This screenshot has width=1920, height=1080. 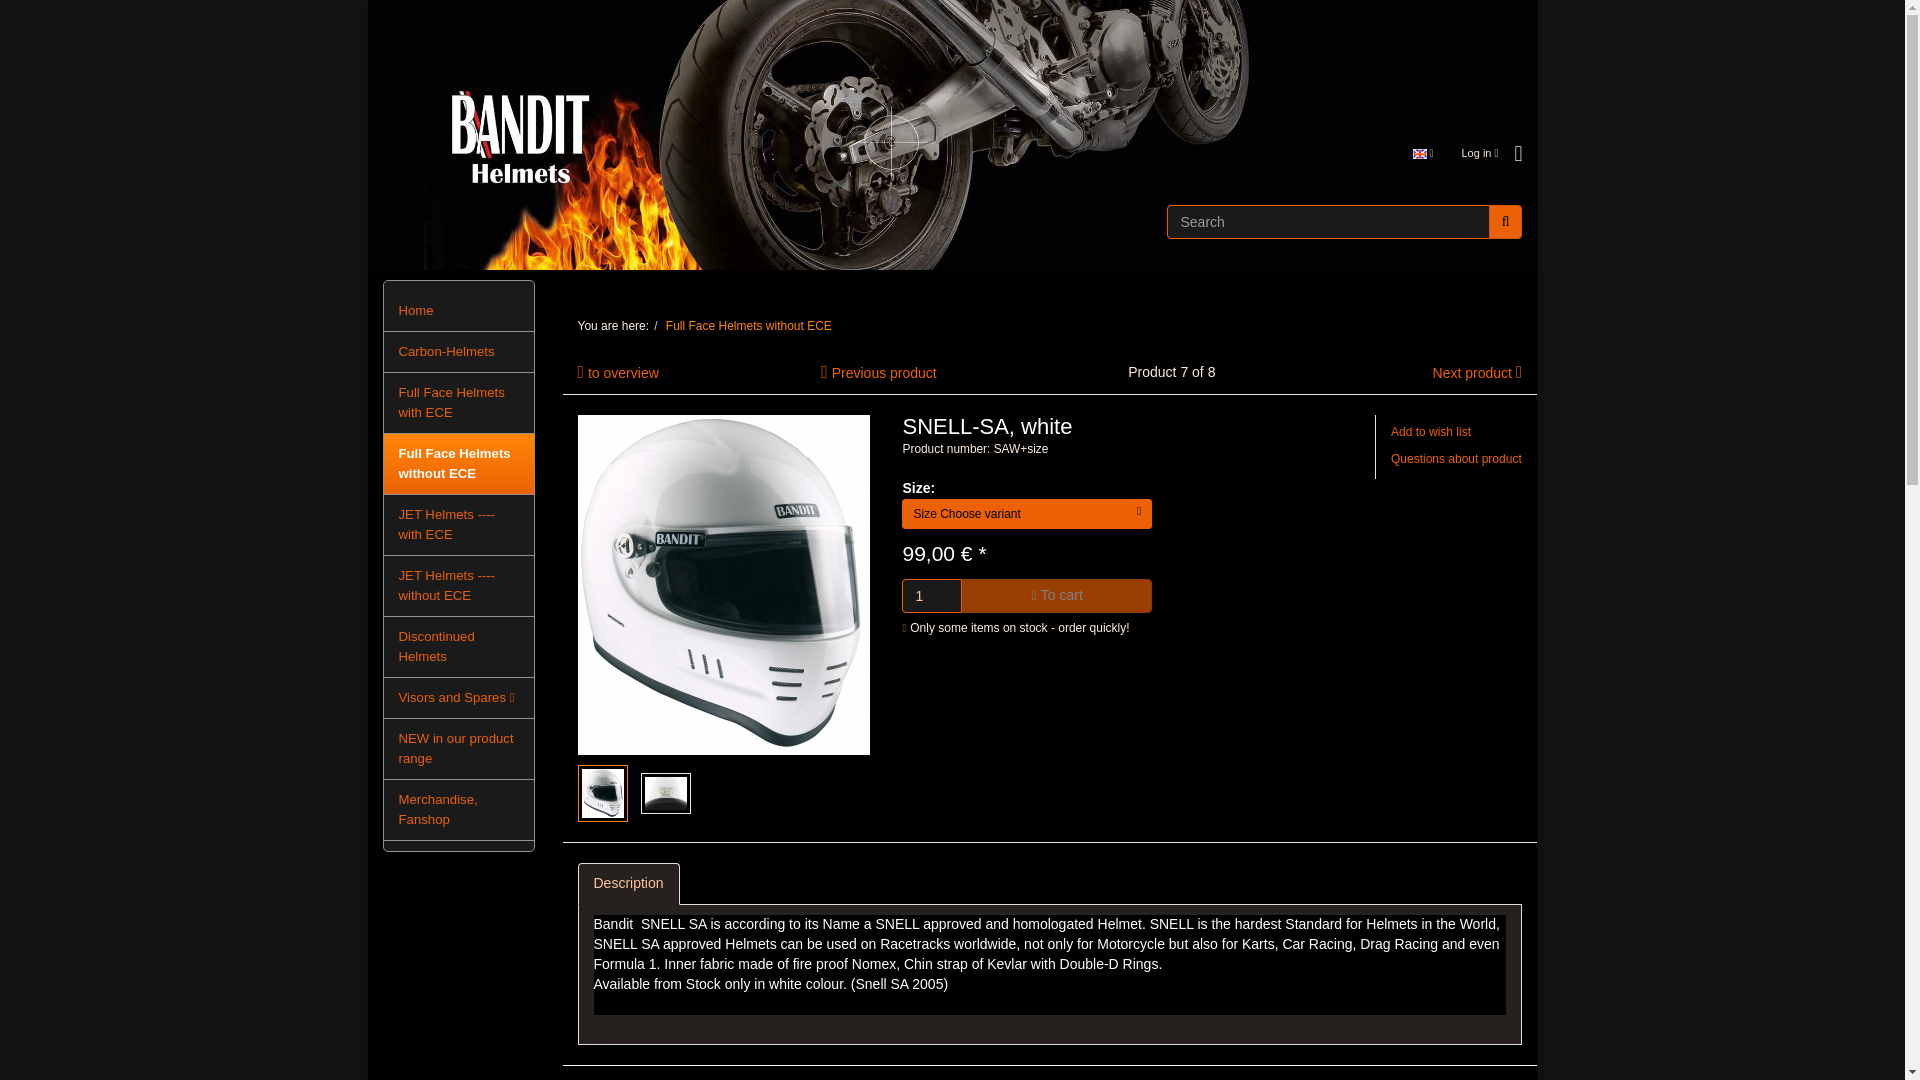 I want to click on Previous product, so click(x=884, y=373).